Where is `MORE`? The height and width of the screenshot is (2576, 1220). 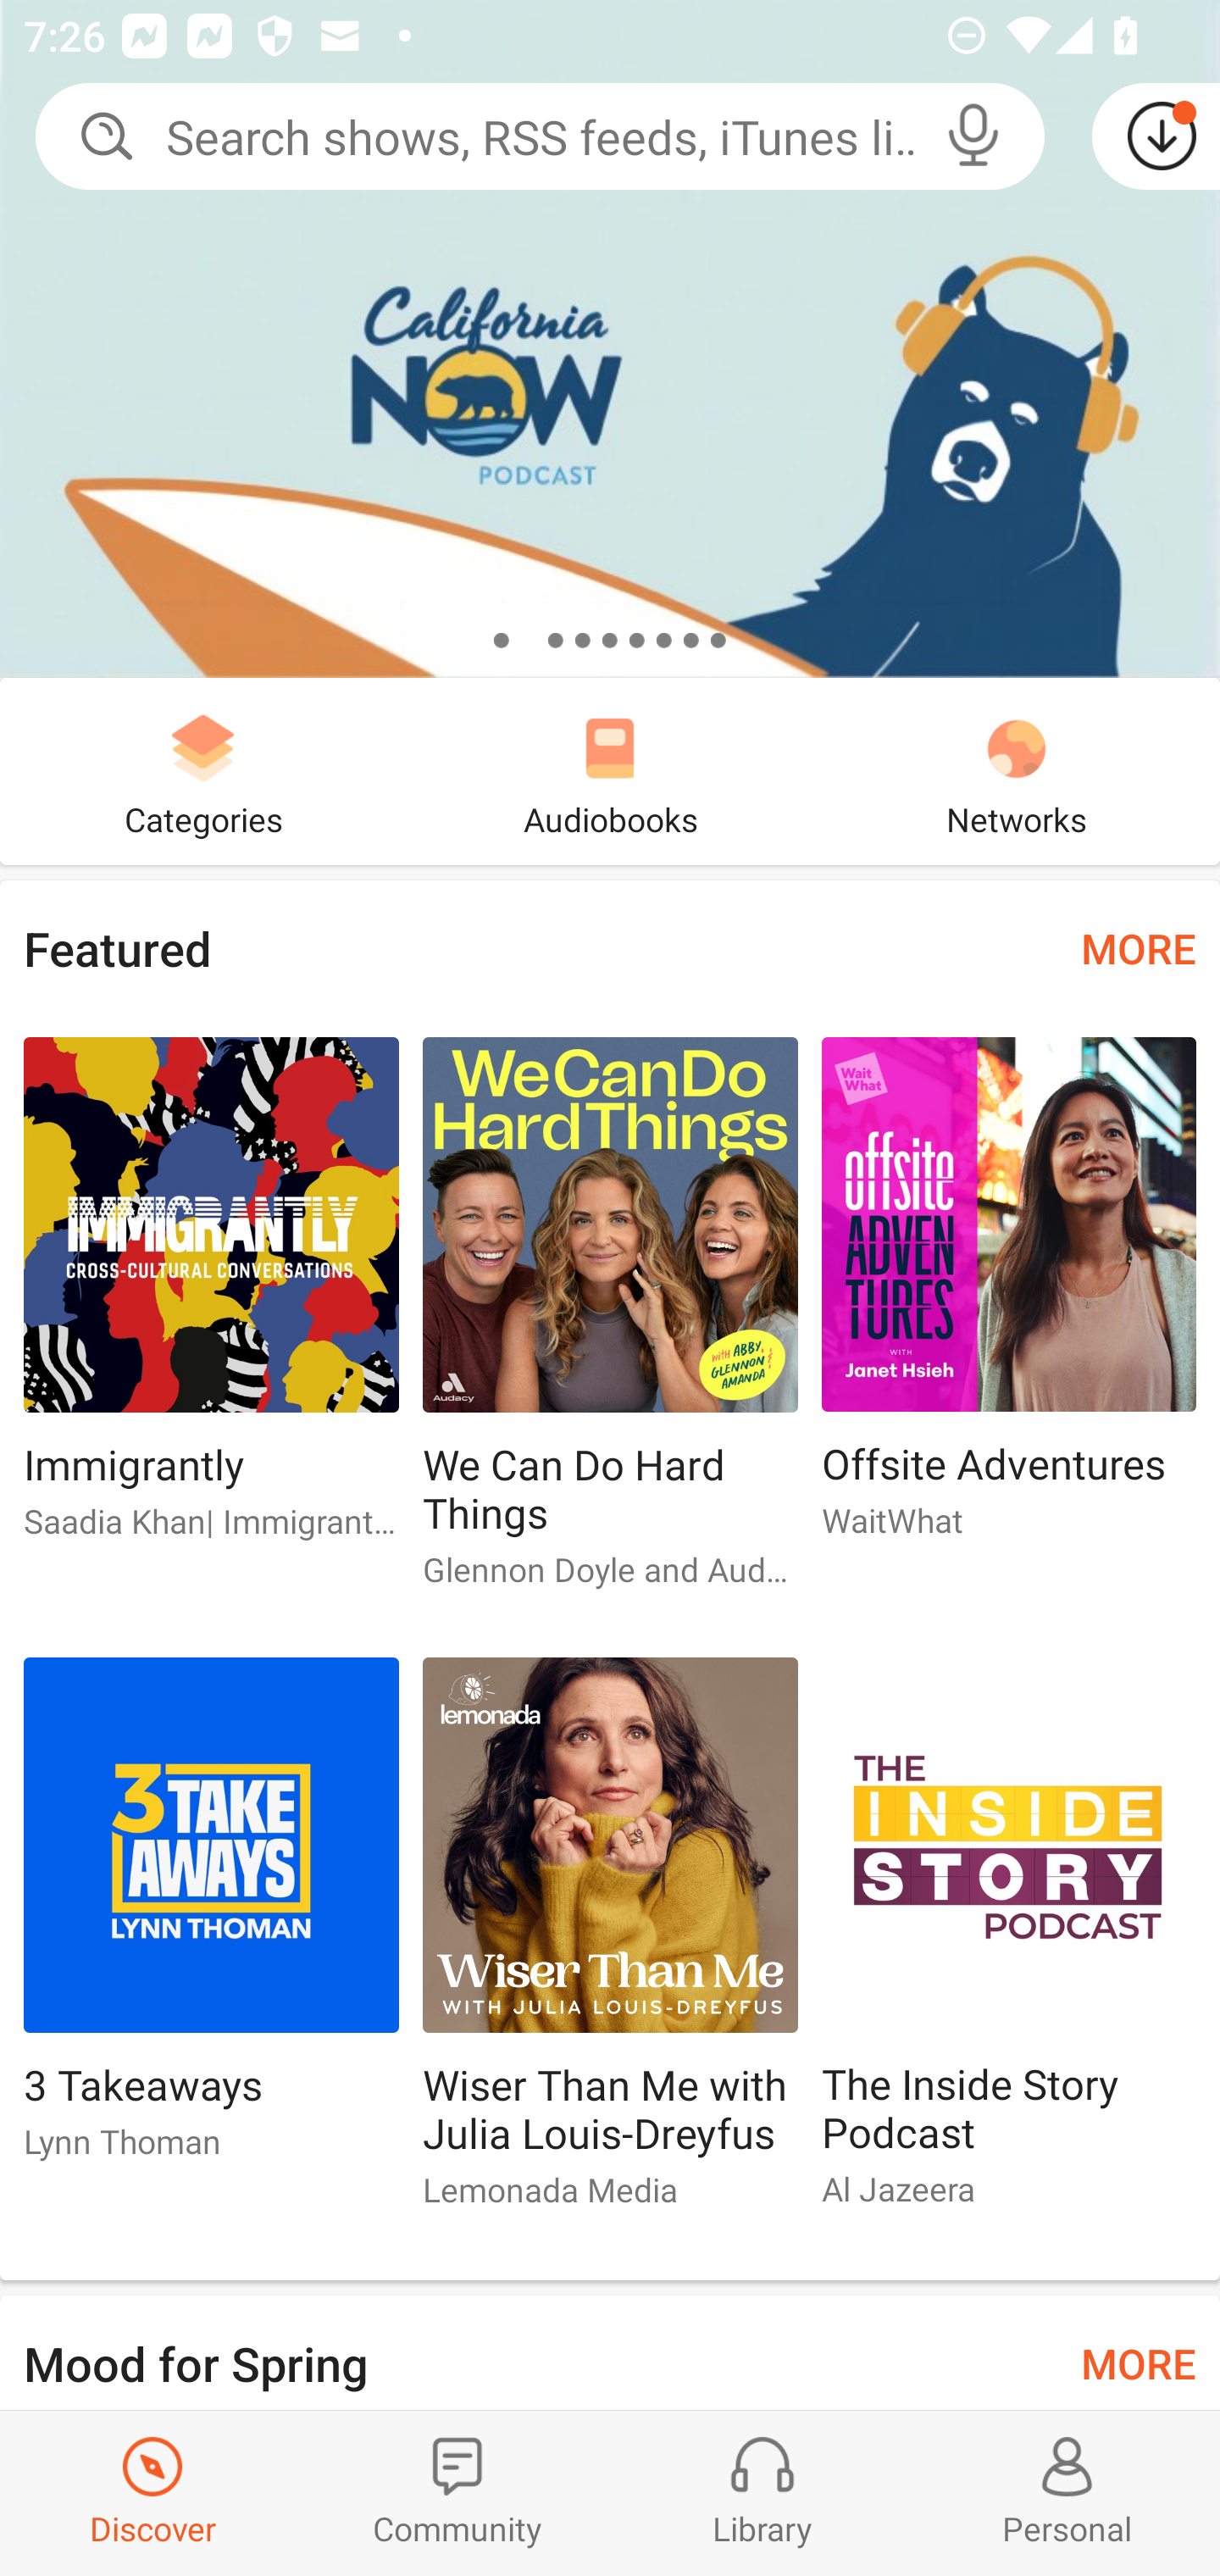 MORE is located at coordinates (1139, 2361).